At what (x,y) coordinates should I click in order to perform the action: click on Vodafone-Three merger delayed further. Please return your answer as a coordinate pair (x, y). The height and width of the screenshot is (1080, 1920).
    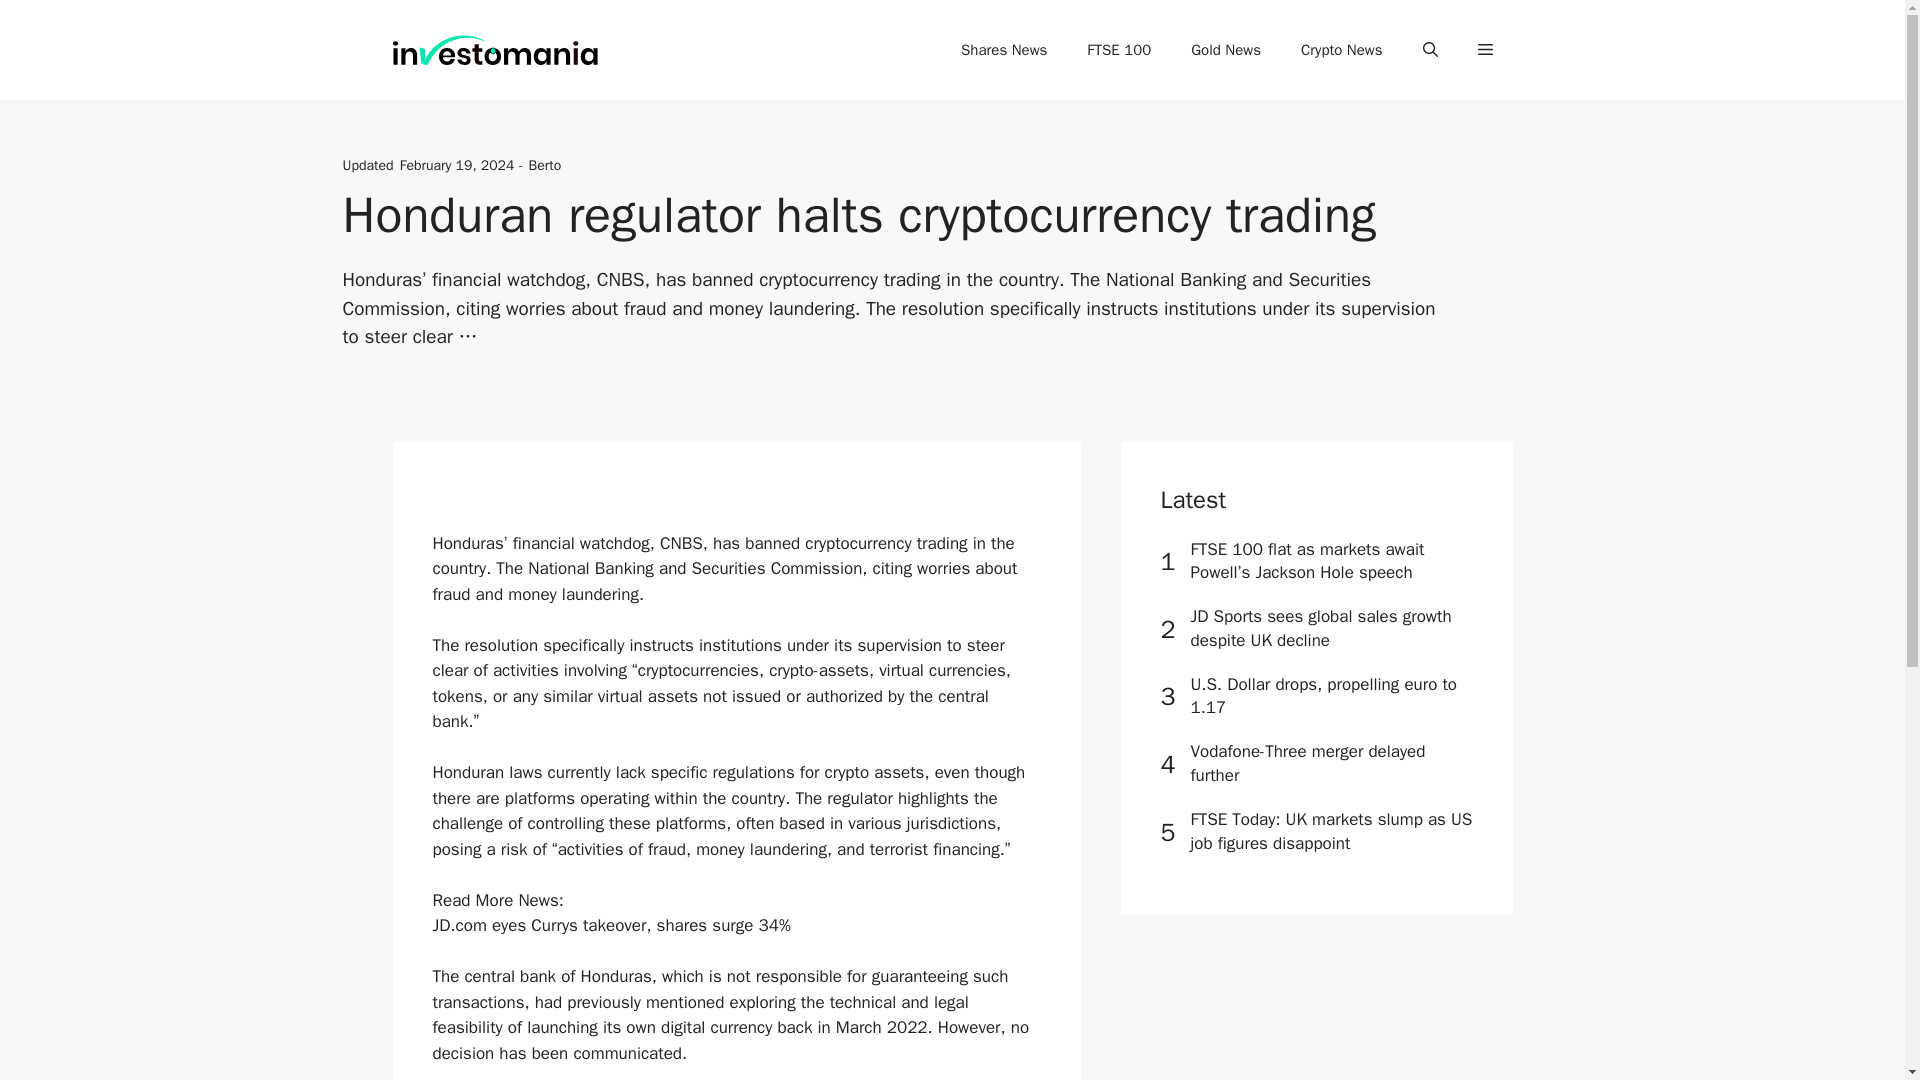
    Looking at the image, I should click on (1307, 763).